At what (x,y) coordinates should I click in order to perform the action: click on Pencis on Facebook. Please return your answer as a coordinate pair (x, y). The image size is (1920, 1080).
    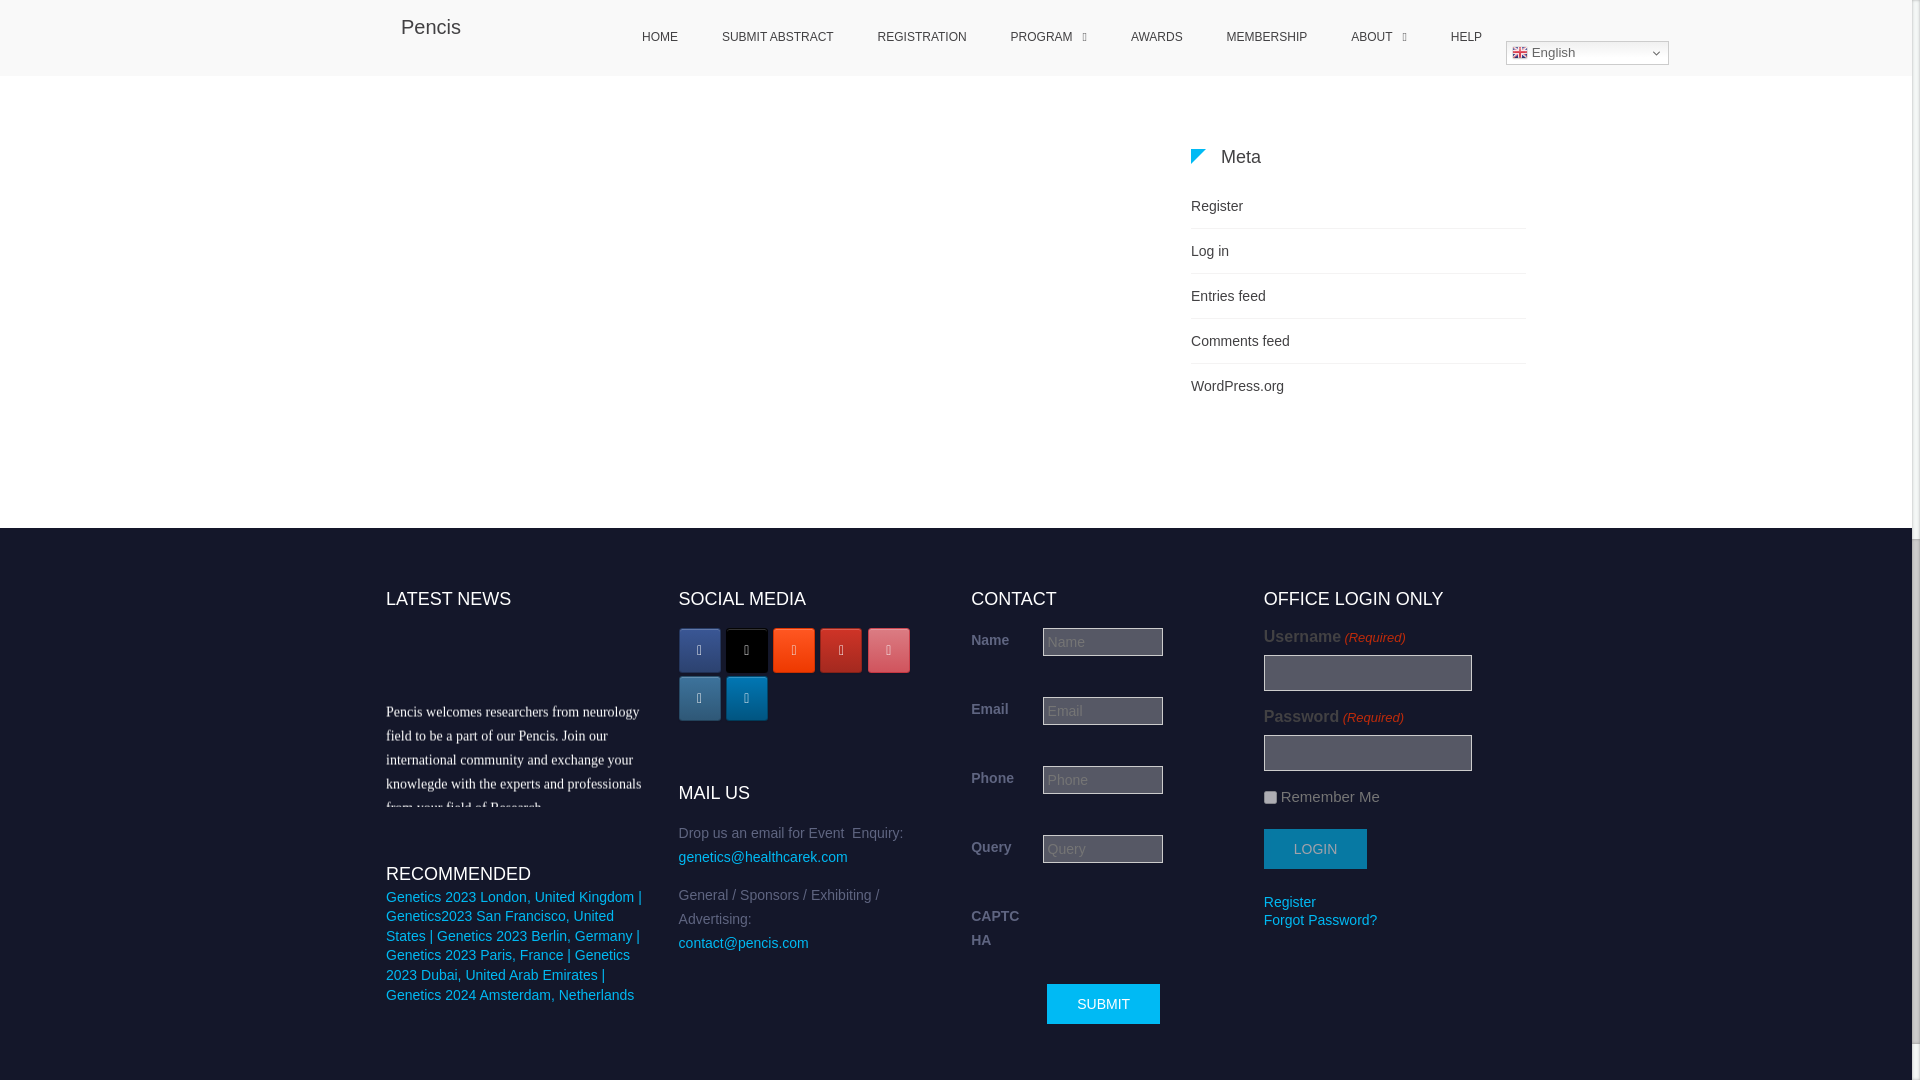
    Looking at the image, I should click on (700, 650).